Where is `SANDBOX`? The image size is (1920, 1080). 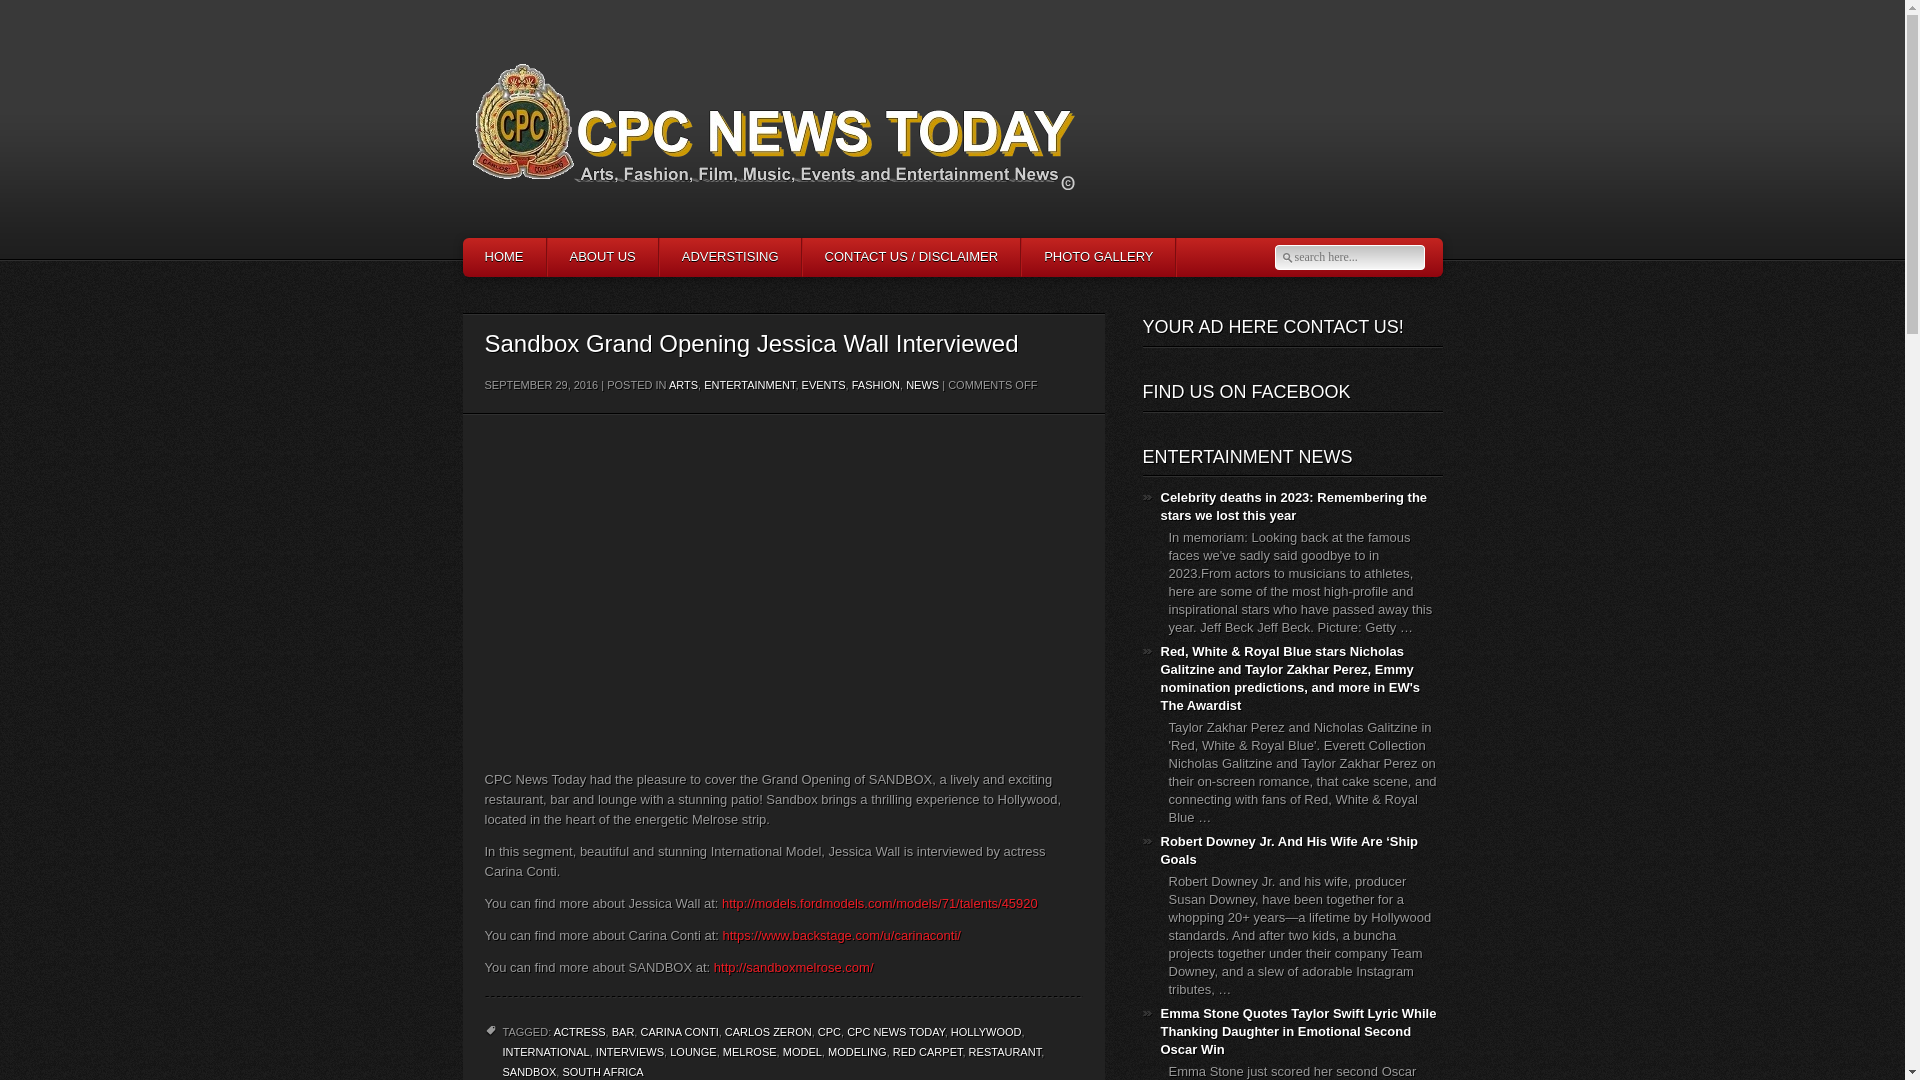 SANDBOX is located at coordinates (528, 1072).